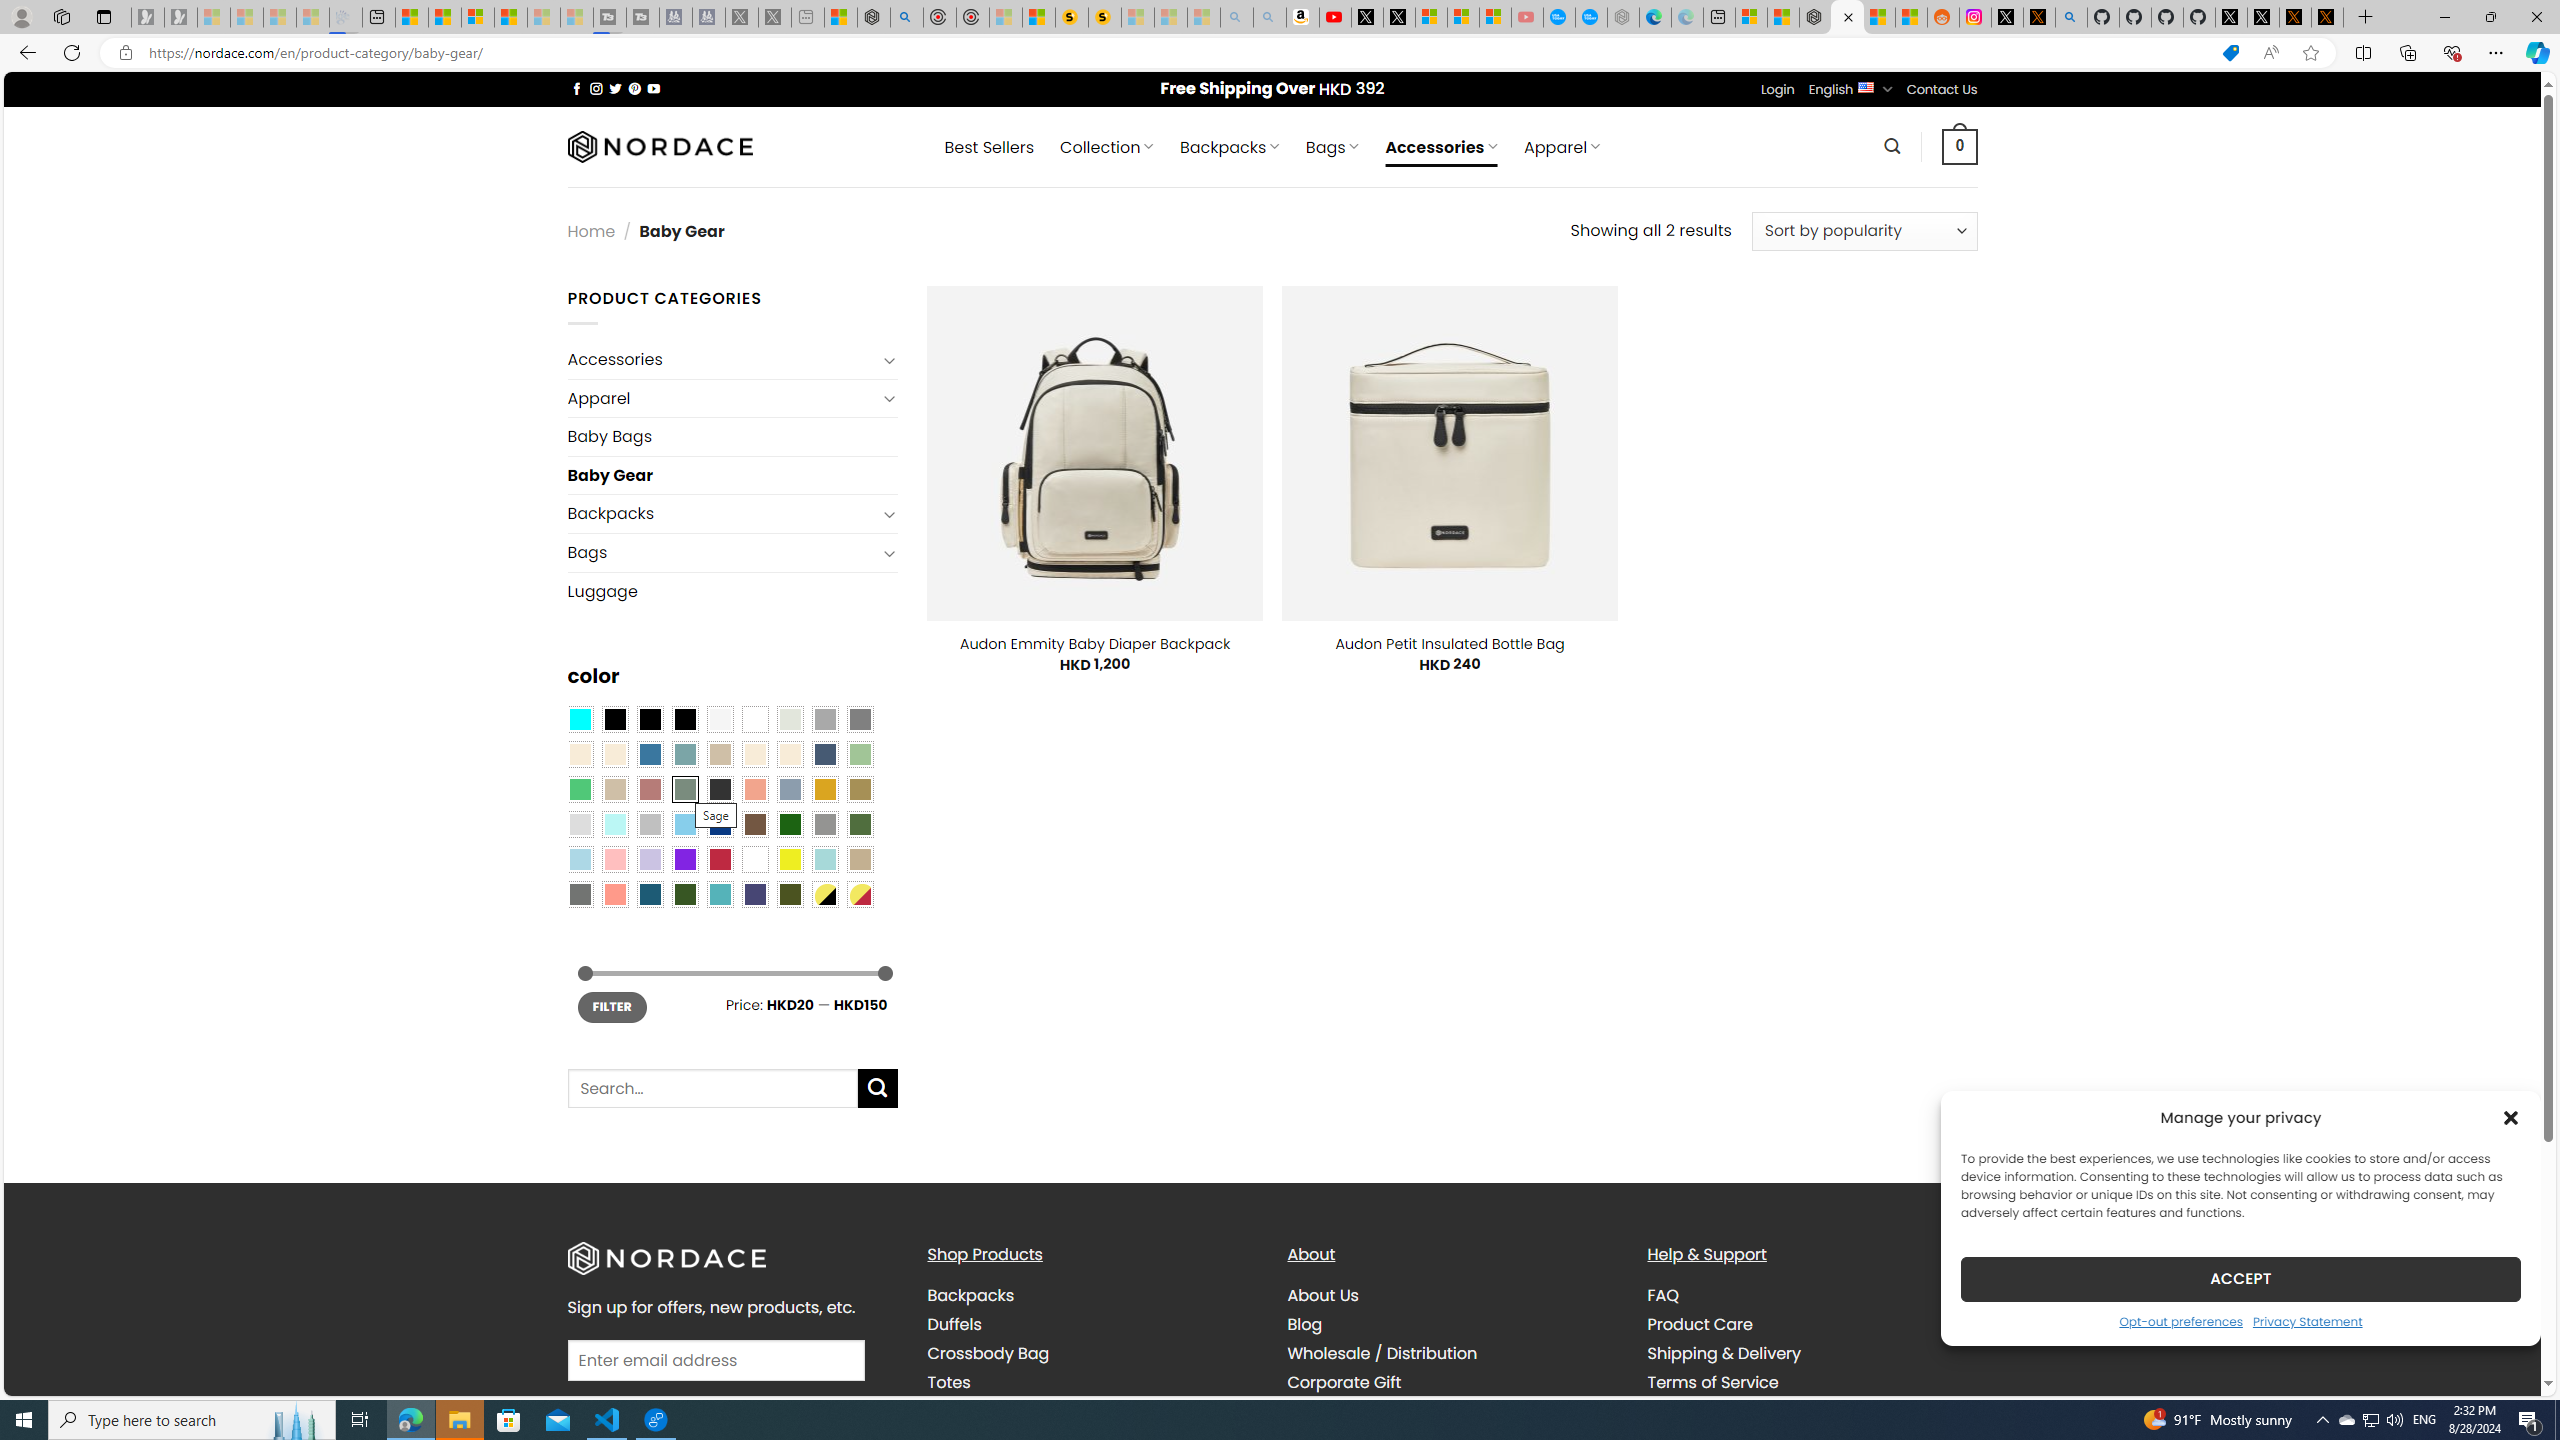  Describe the element at coordinates (878, 1088) in the screenshot. I see `Submit` at that location.